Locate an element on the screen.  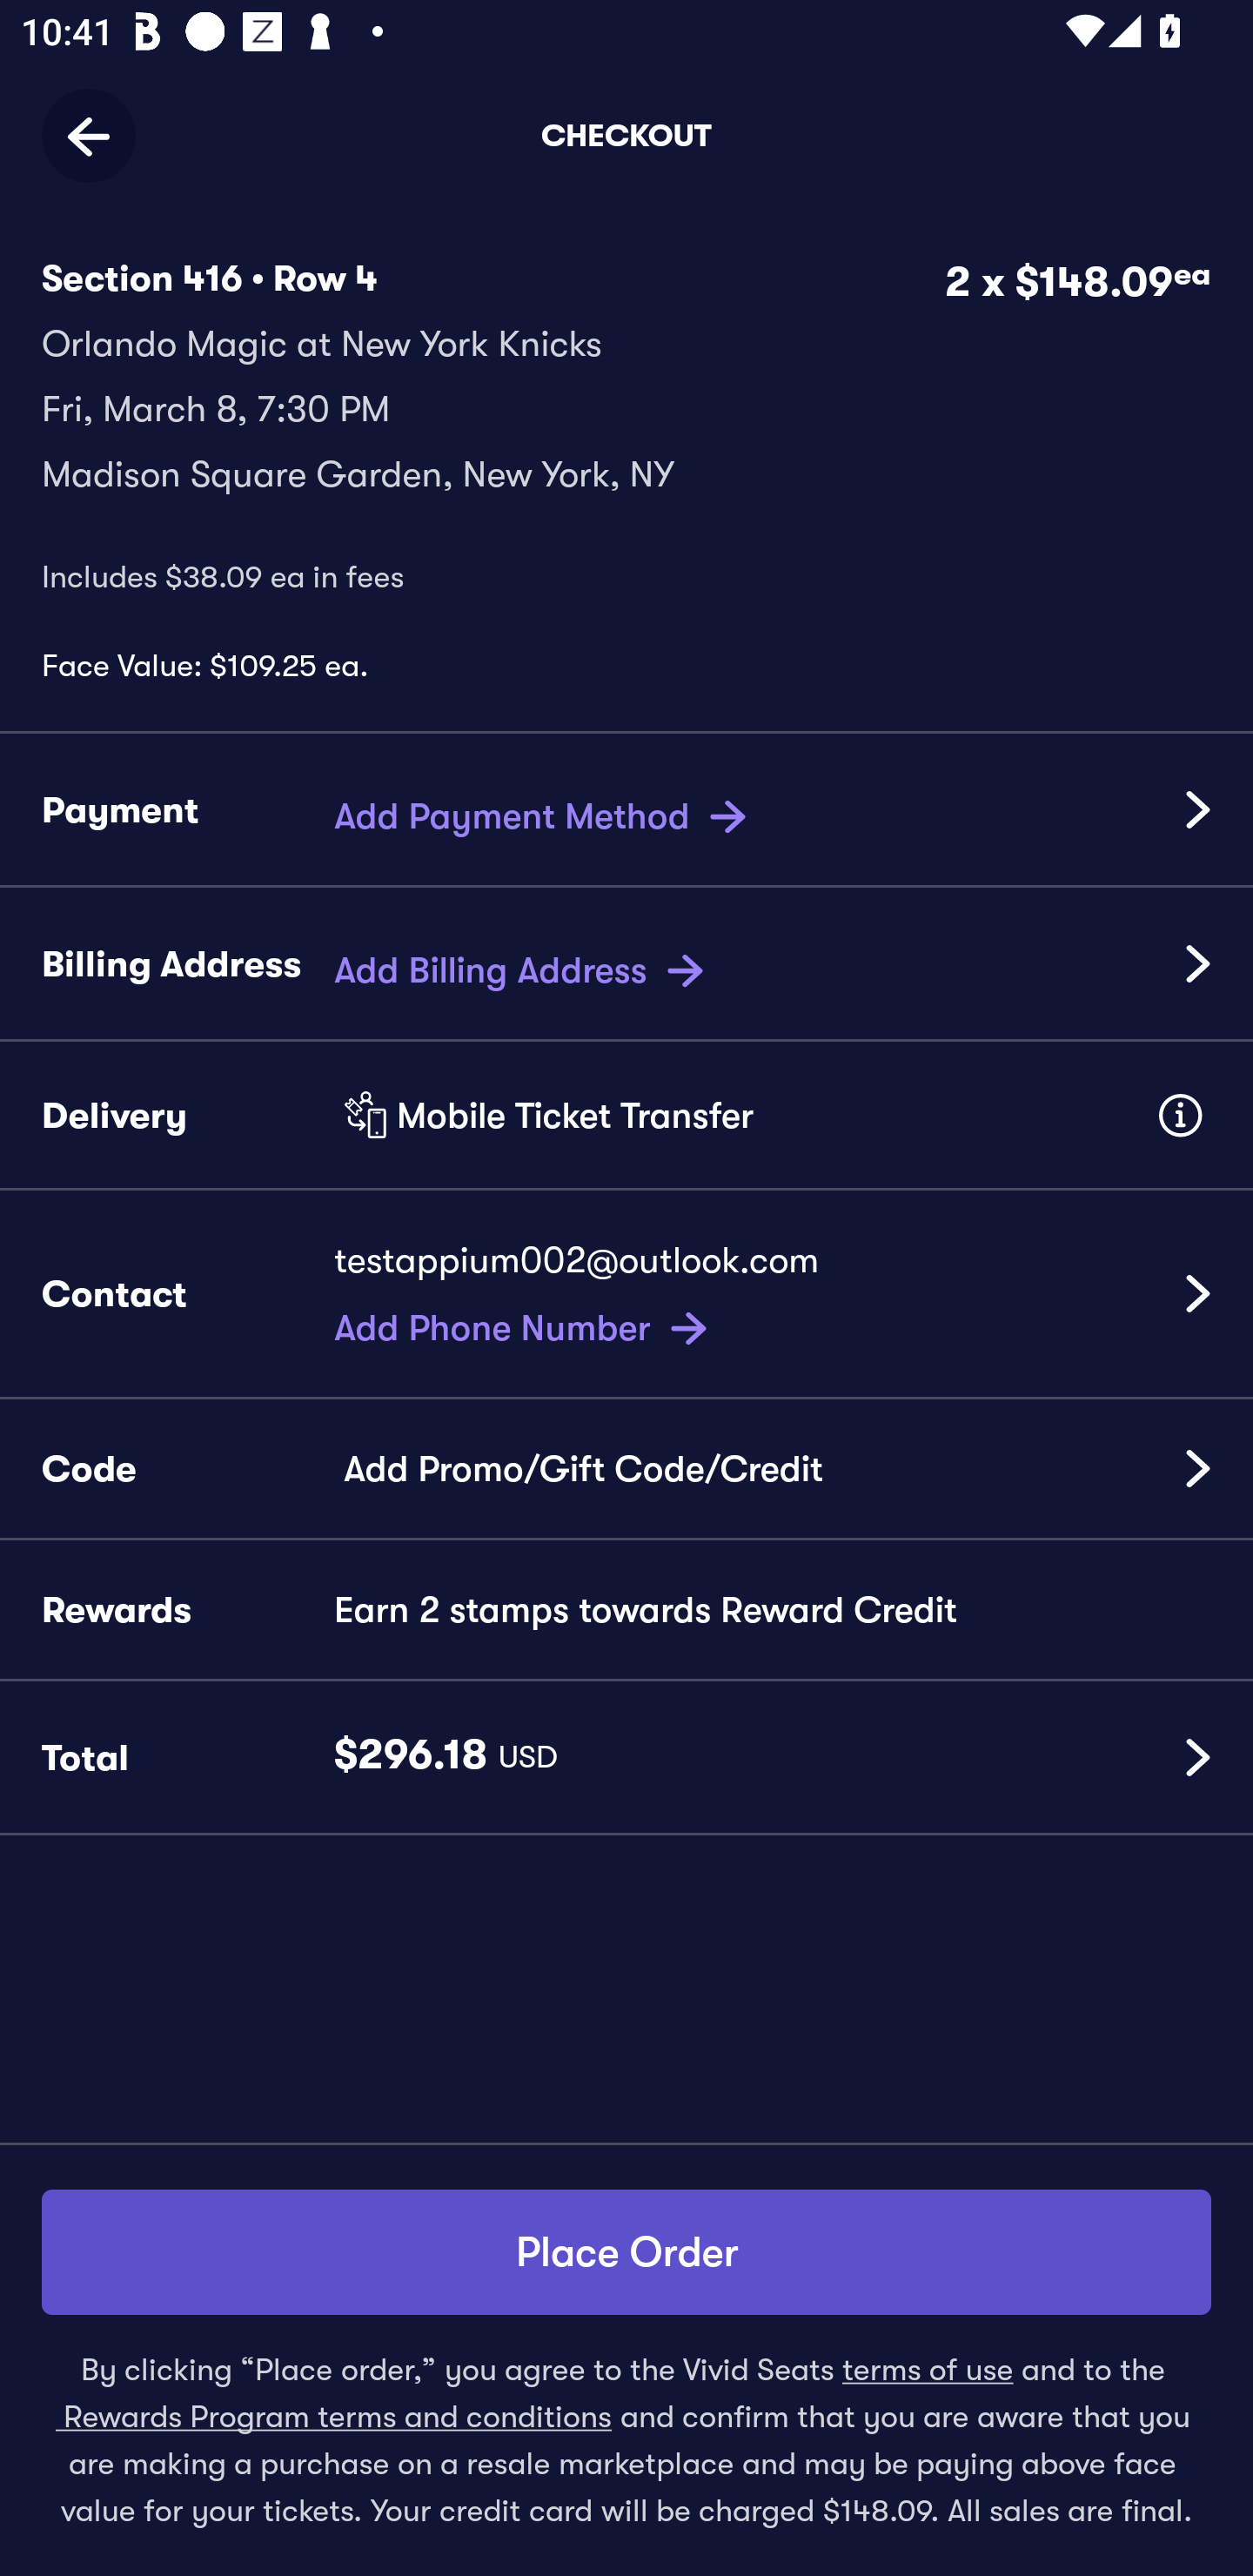
Total $296.18 USD is located at coordinates (626, 1758).